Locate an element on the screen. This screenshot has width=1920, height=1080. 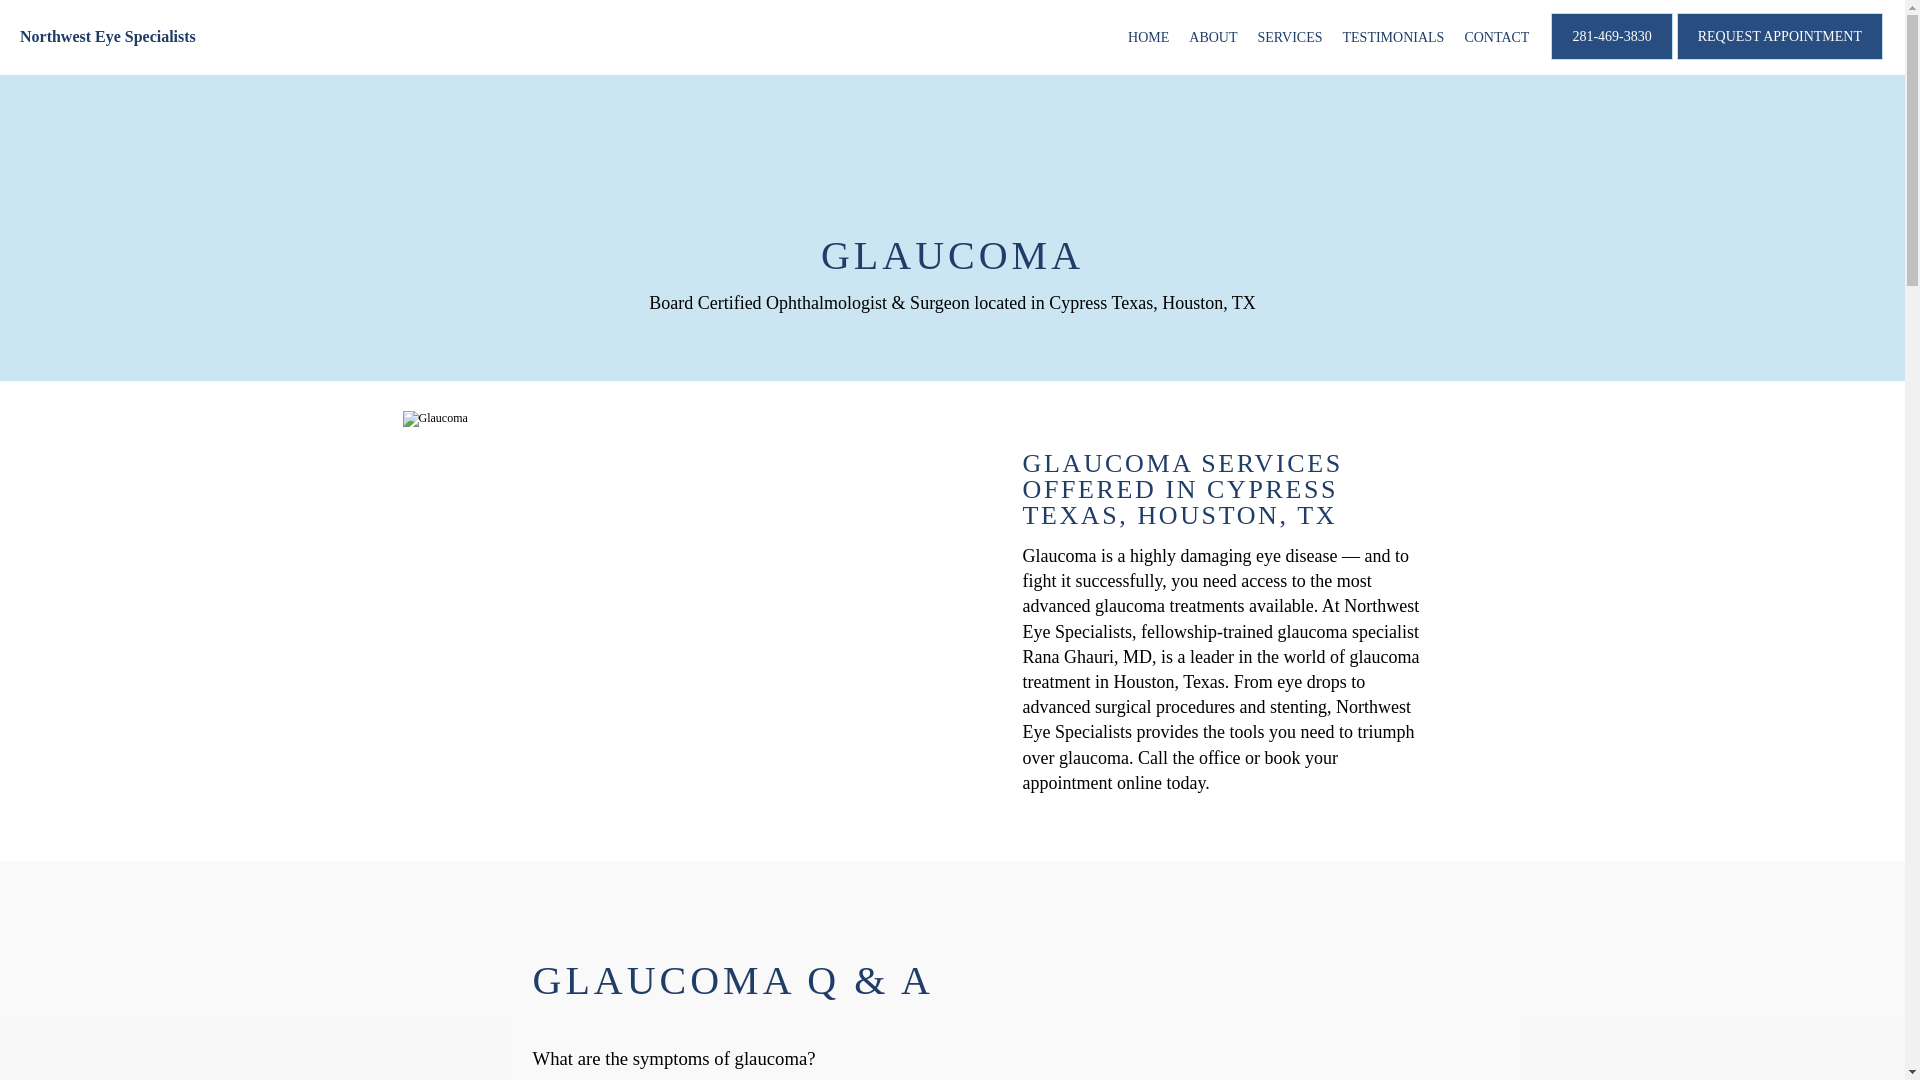
281-469-3830 is located at coordinates (1612, 57).